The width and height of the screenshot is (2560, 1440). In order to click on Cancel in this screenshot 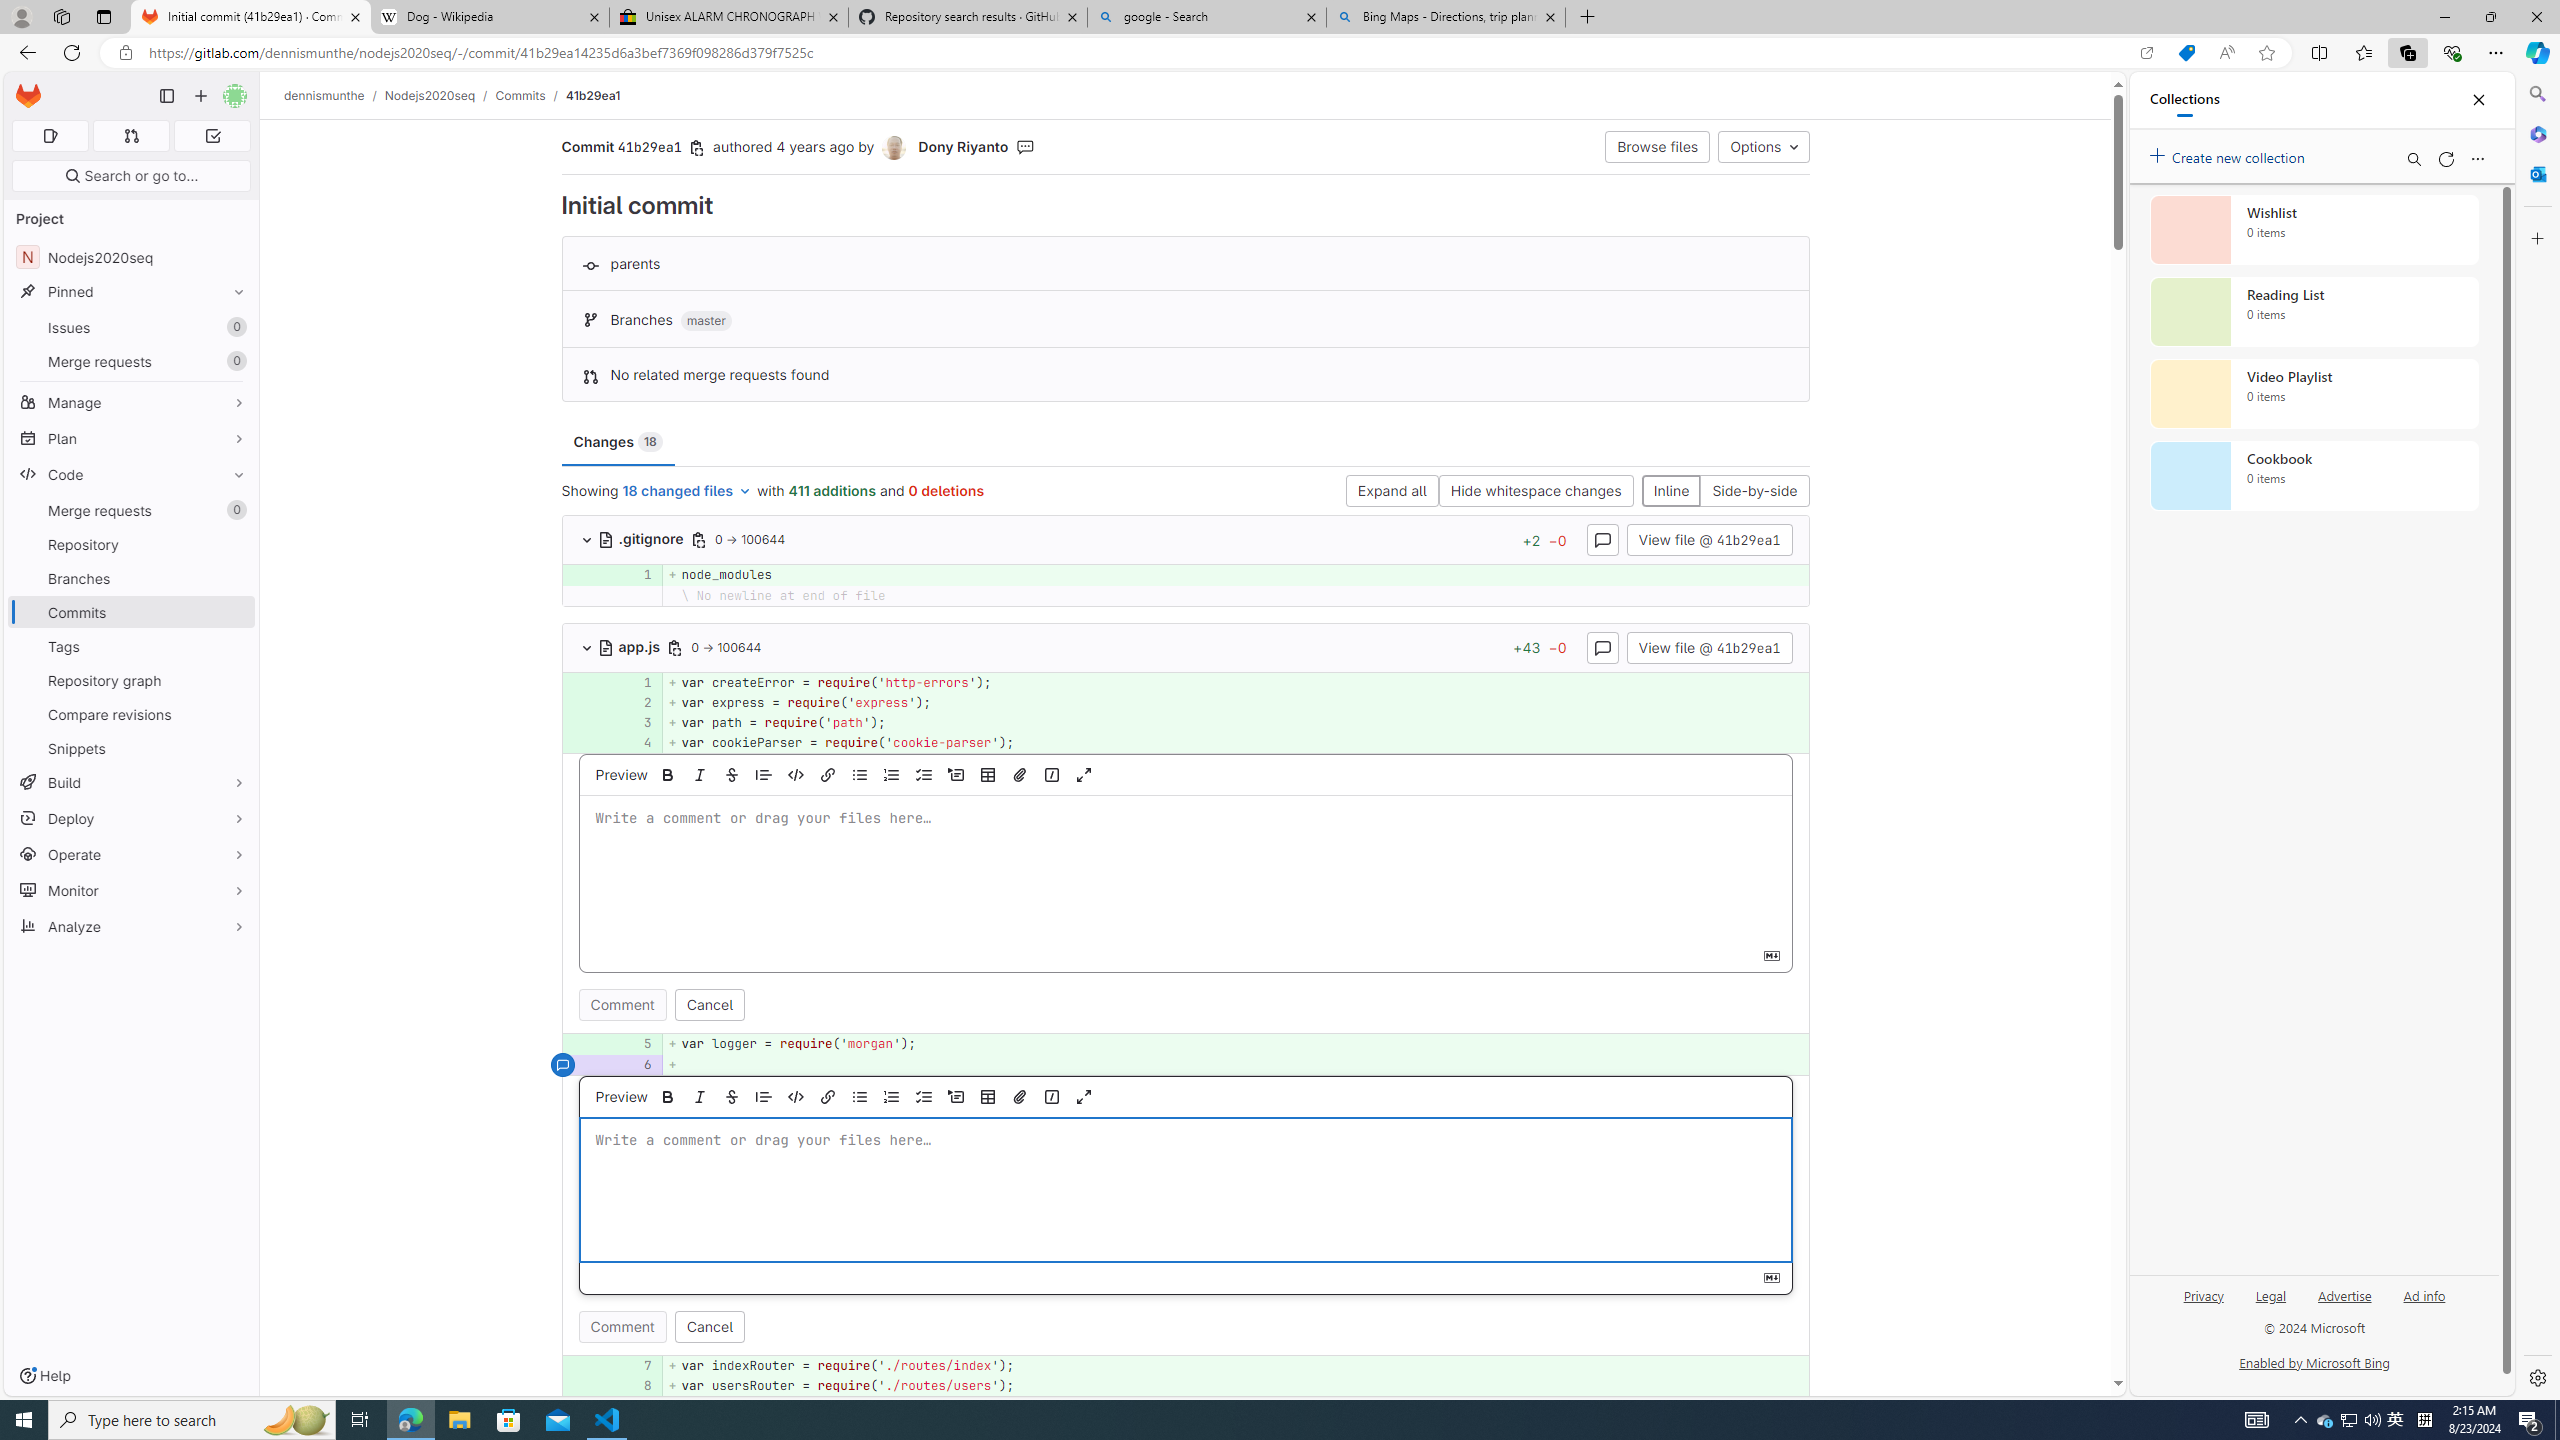, I will do `click(708, 1326)`.